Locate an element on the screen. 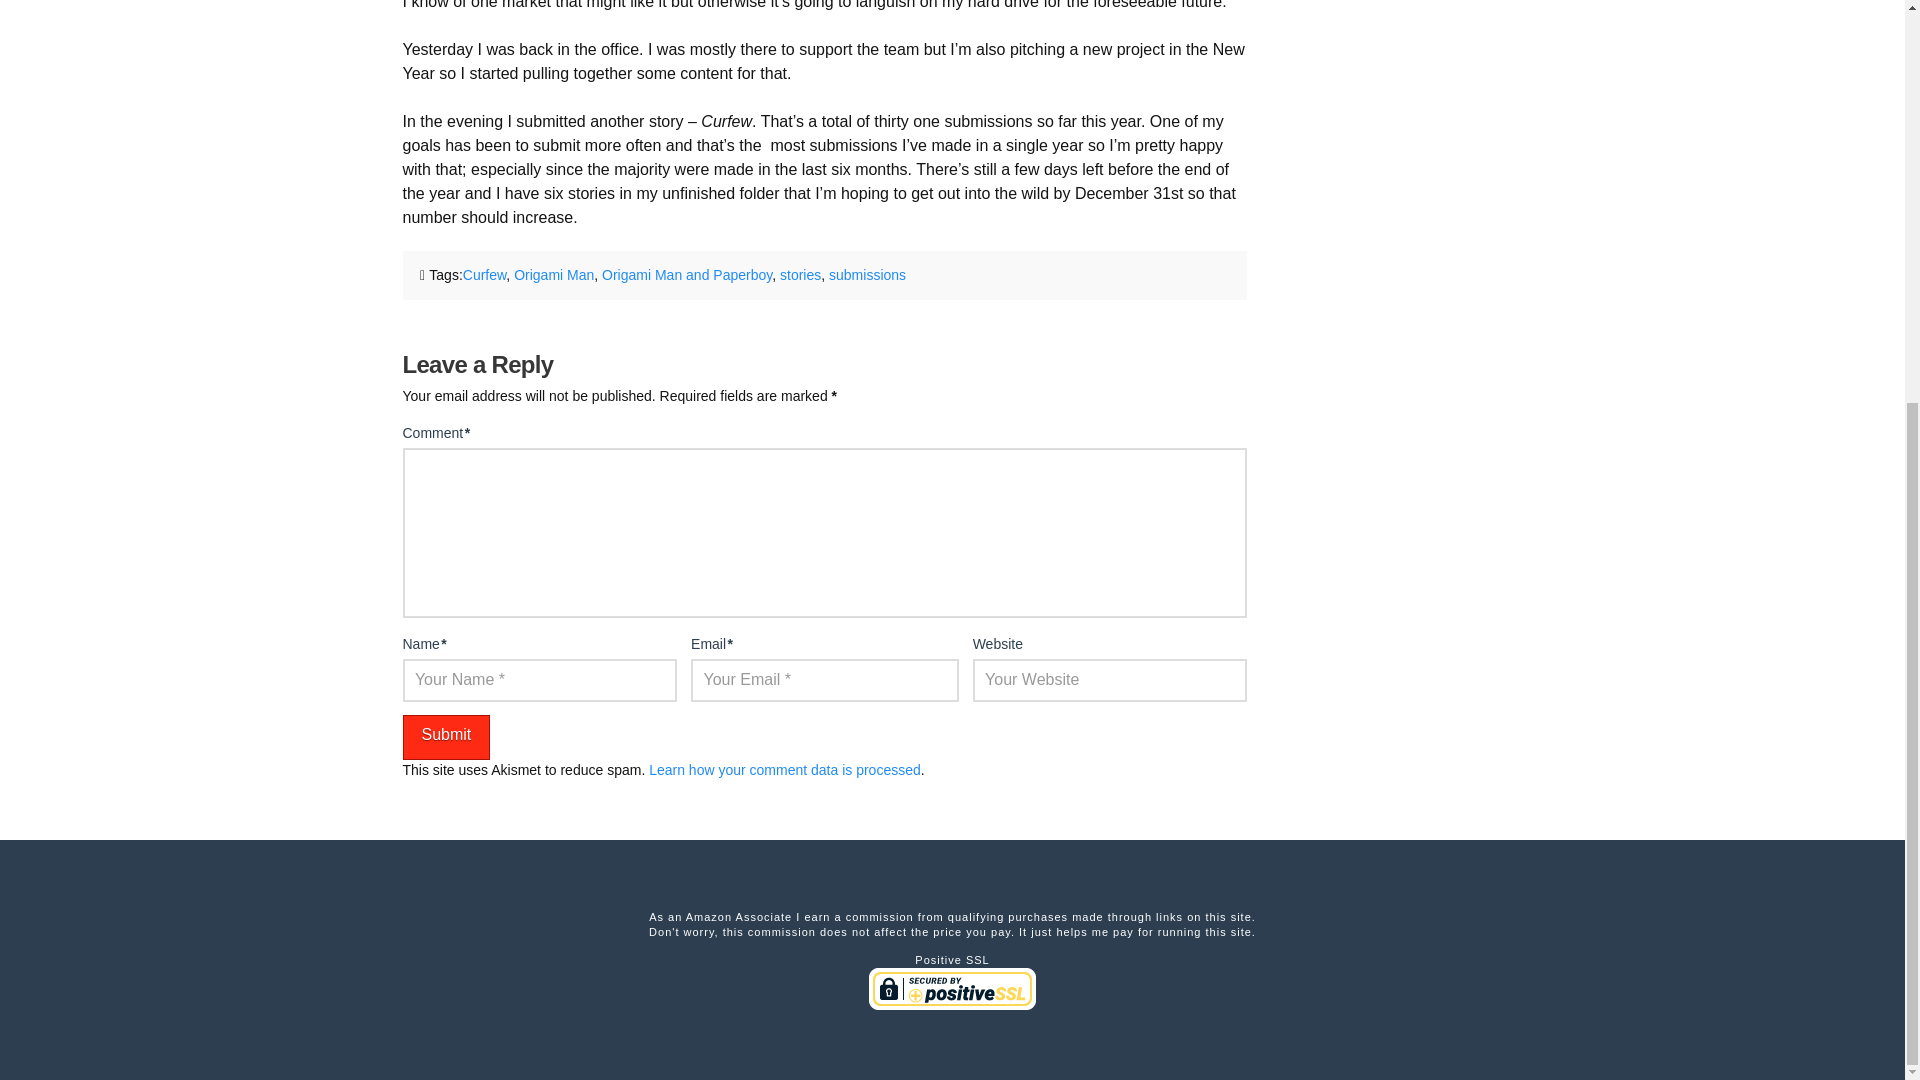 This screenshot has height=1080, width=1920. Origami Man is located at coordinates (554, 274).